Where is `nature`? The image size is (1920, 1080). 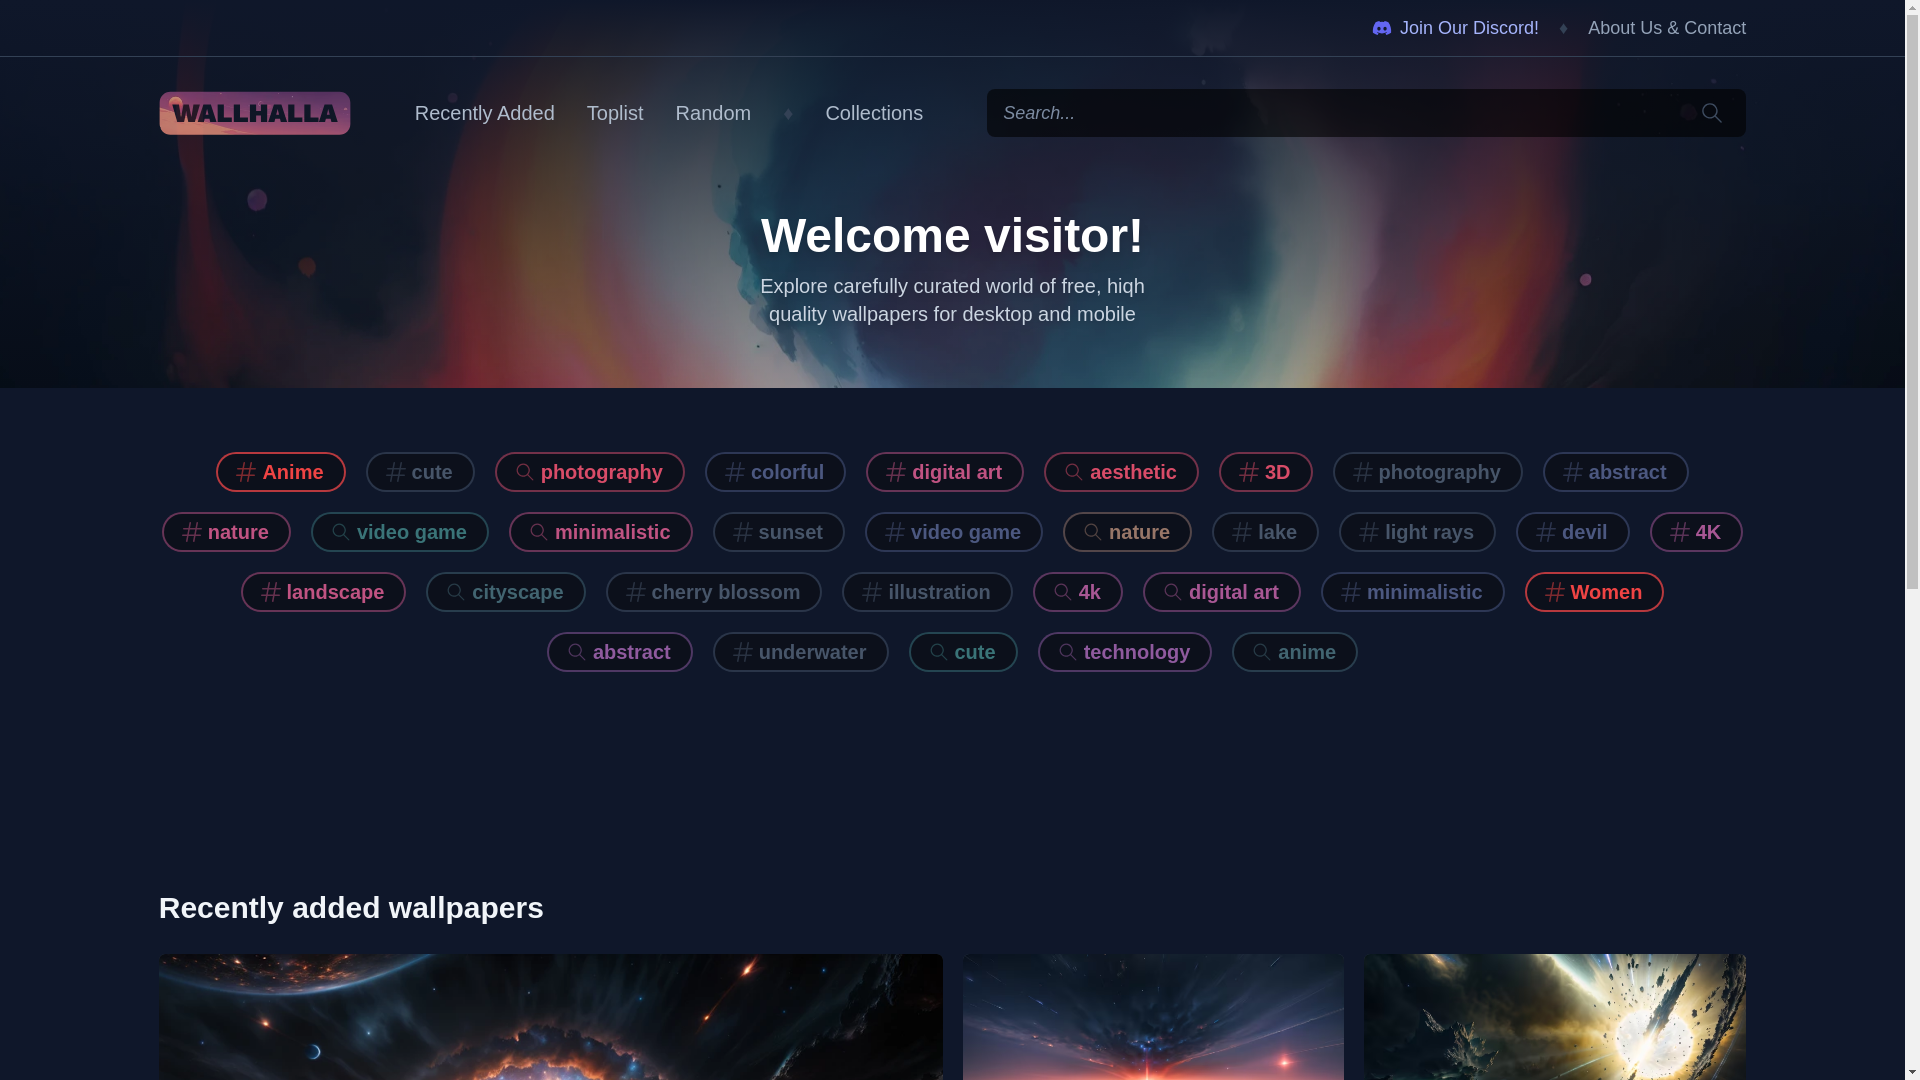
nature is located at coordinates (1128, 532).